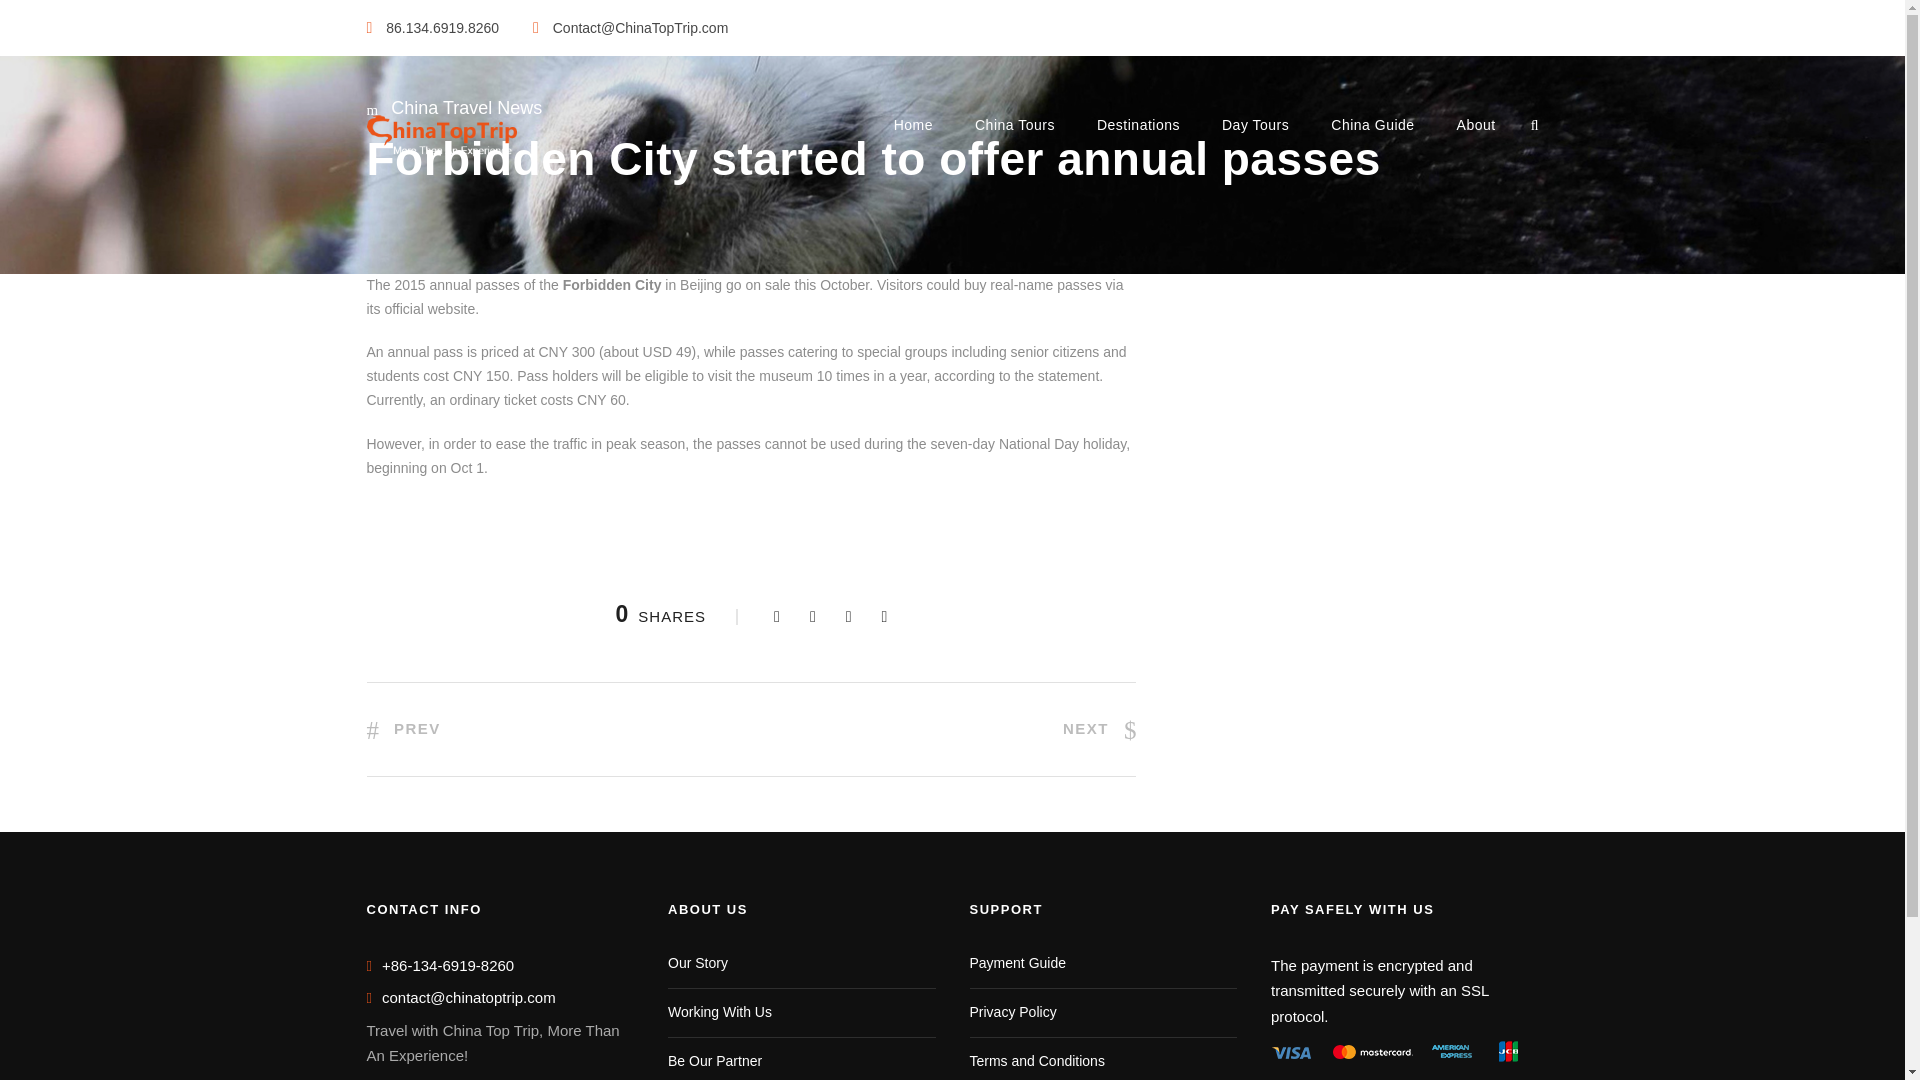  What do you see at coordinates (441, 135) in the screenshot?
I see `logo-china-top-trip` at bounding box center [441, 135].